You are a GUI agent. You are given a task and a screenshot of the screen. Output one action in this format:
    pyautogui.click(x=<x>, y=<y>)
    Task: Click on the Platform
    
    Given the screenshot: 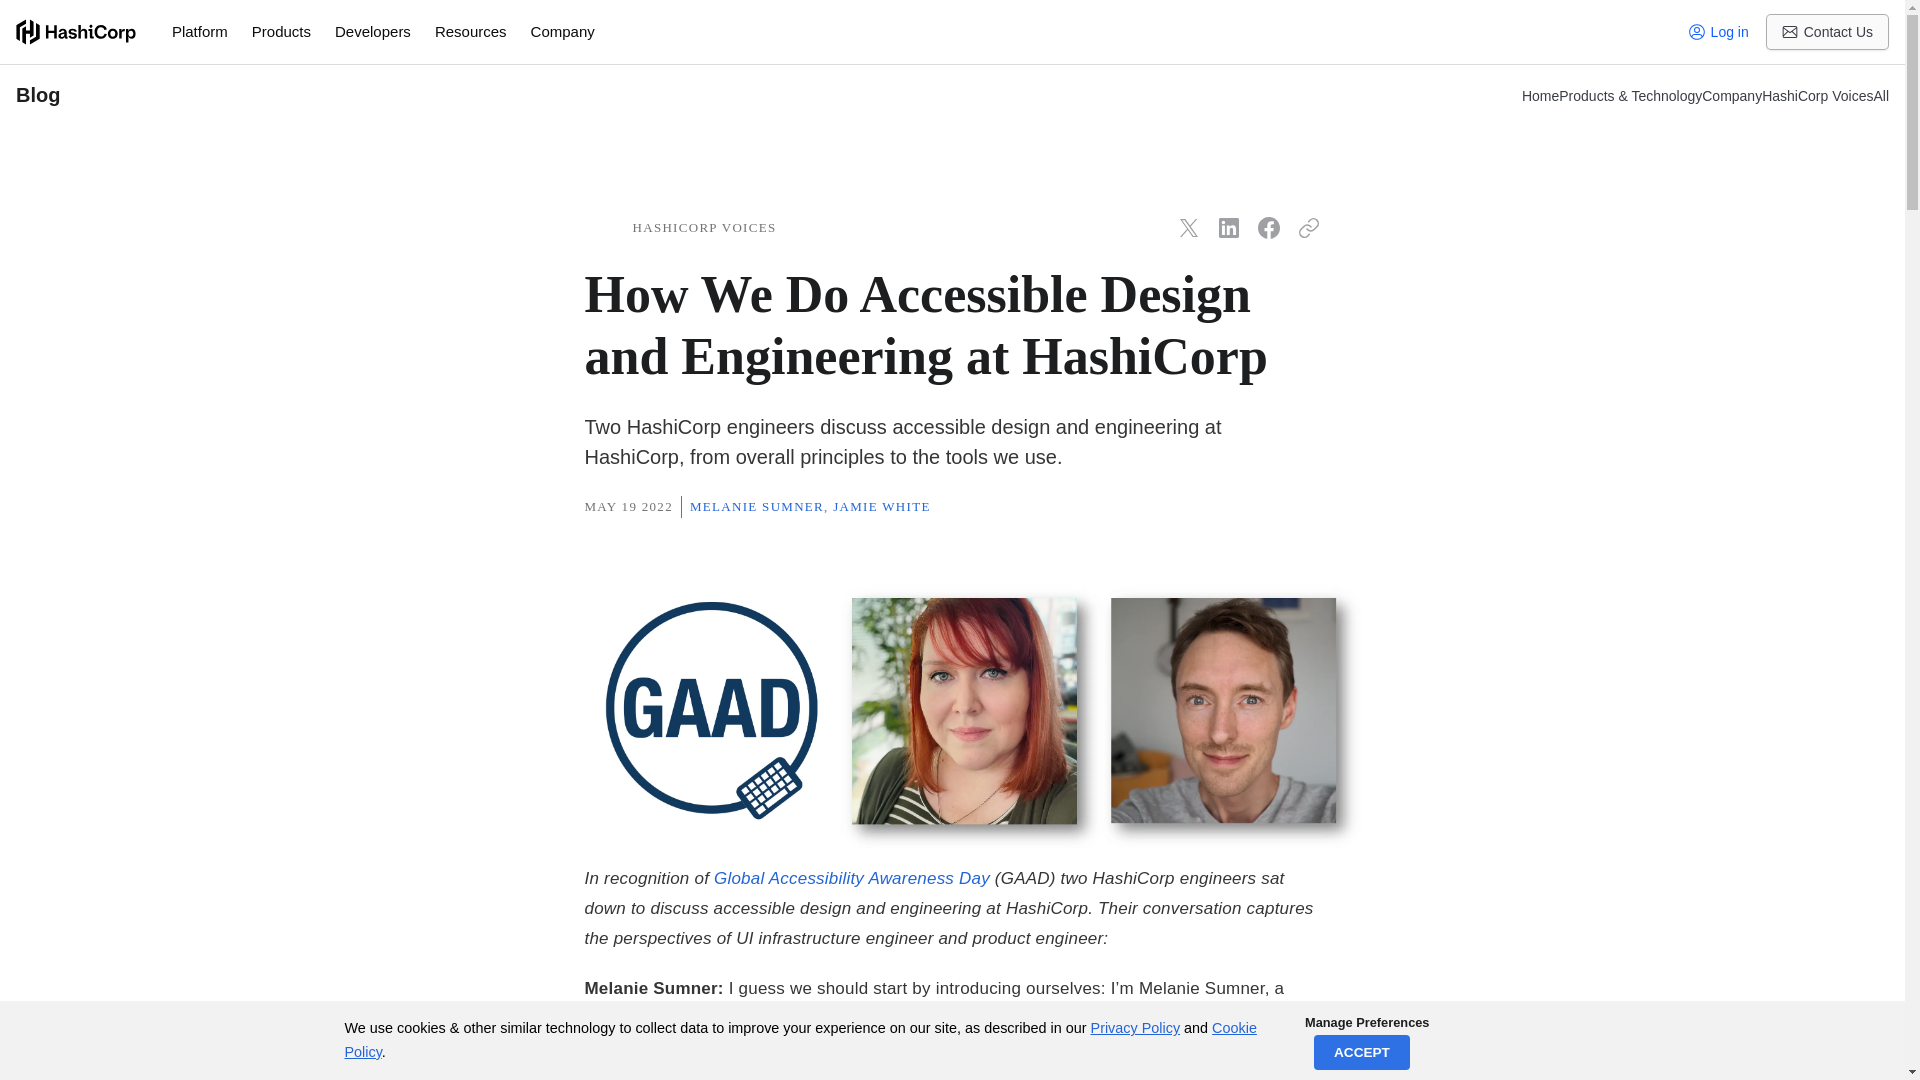 What is the action you would take?
    pyautogui.click(x=200, y=31)
    